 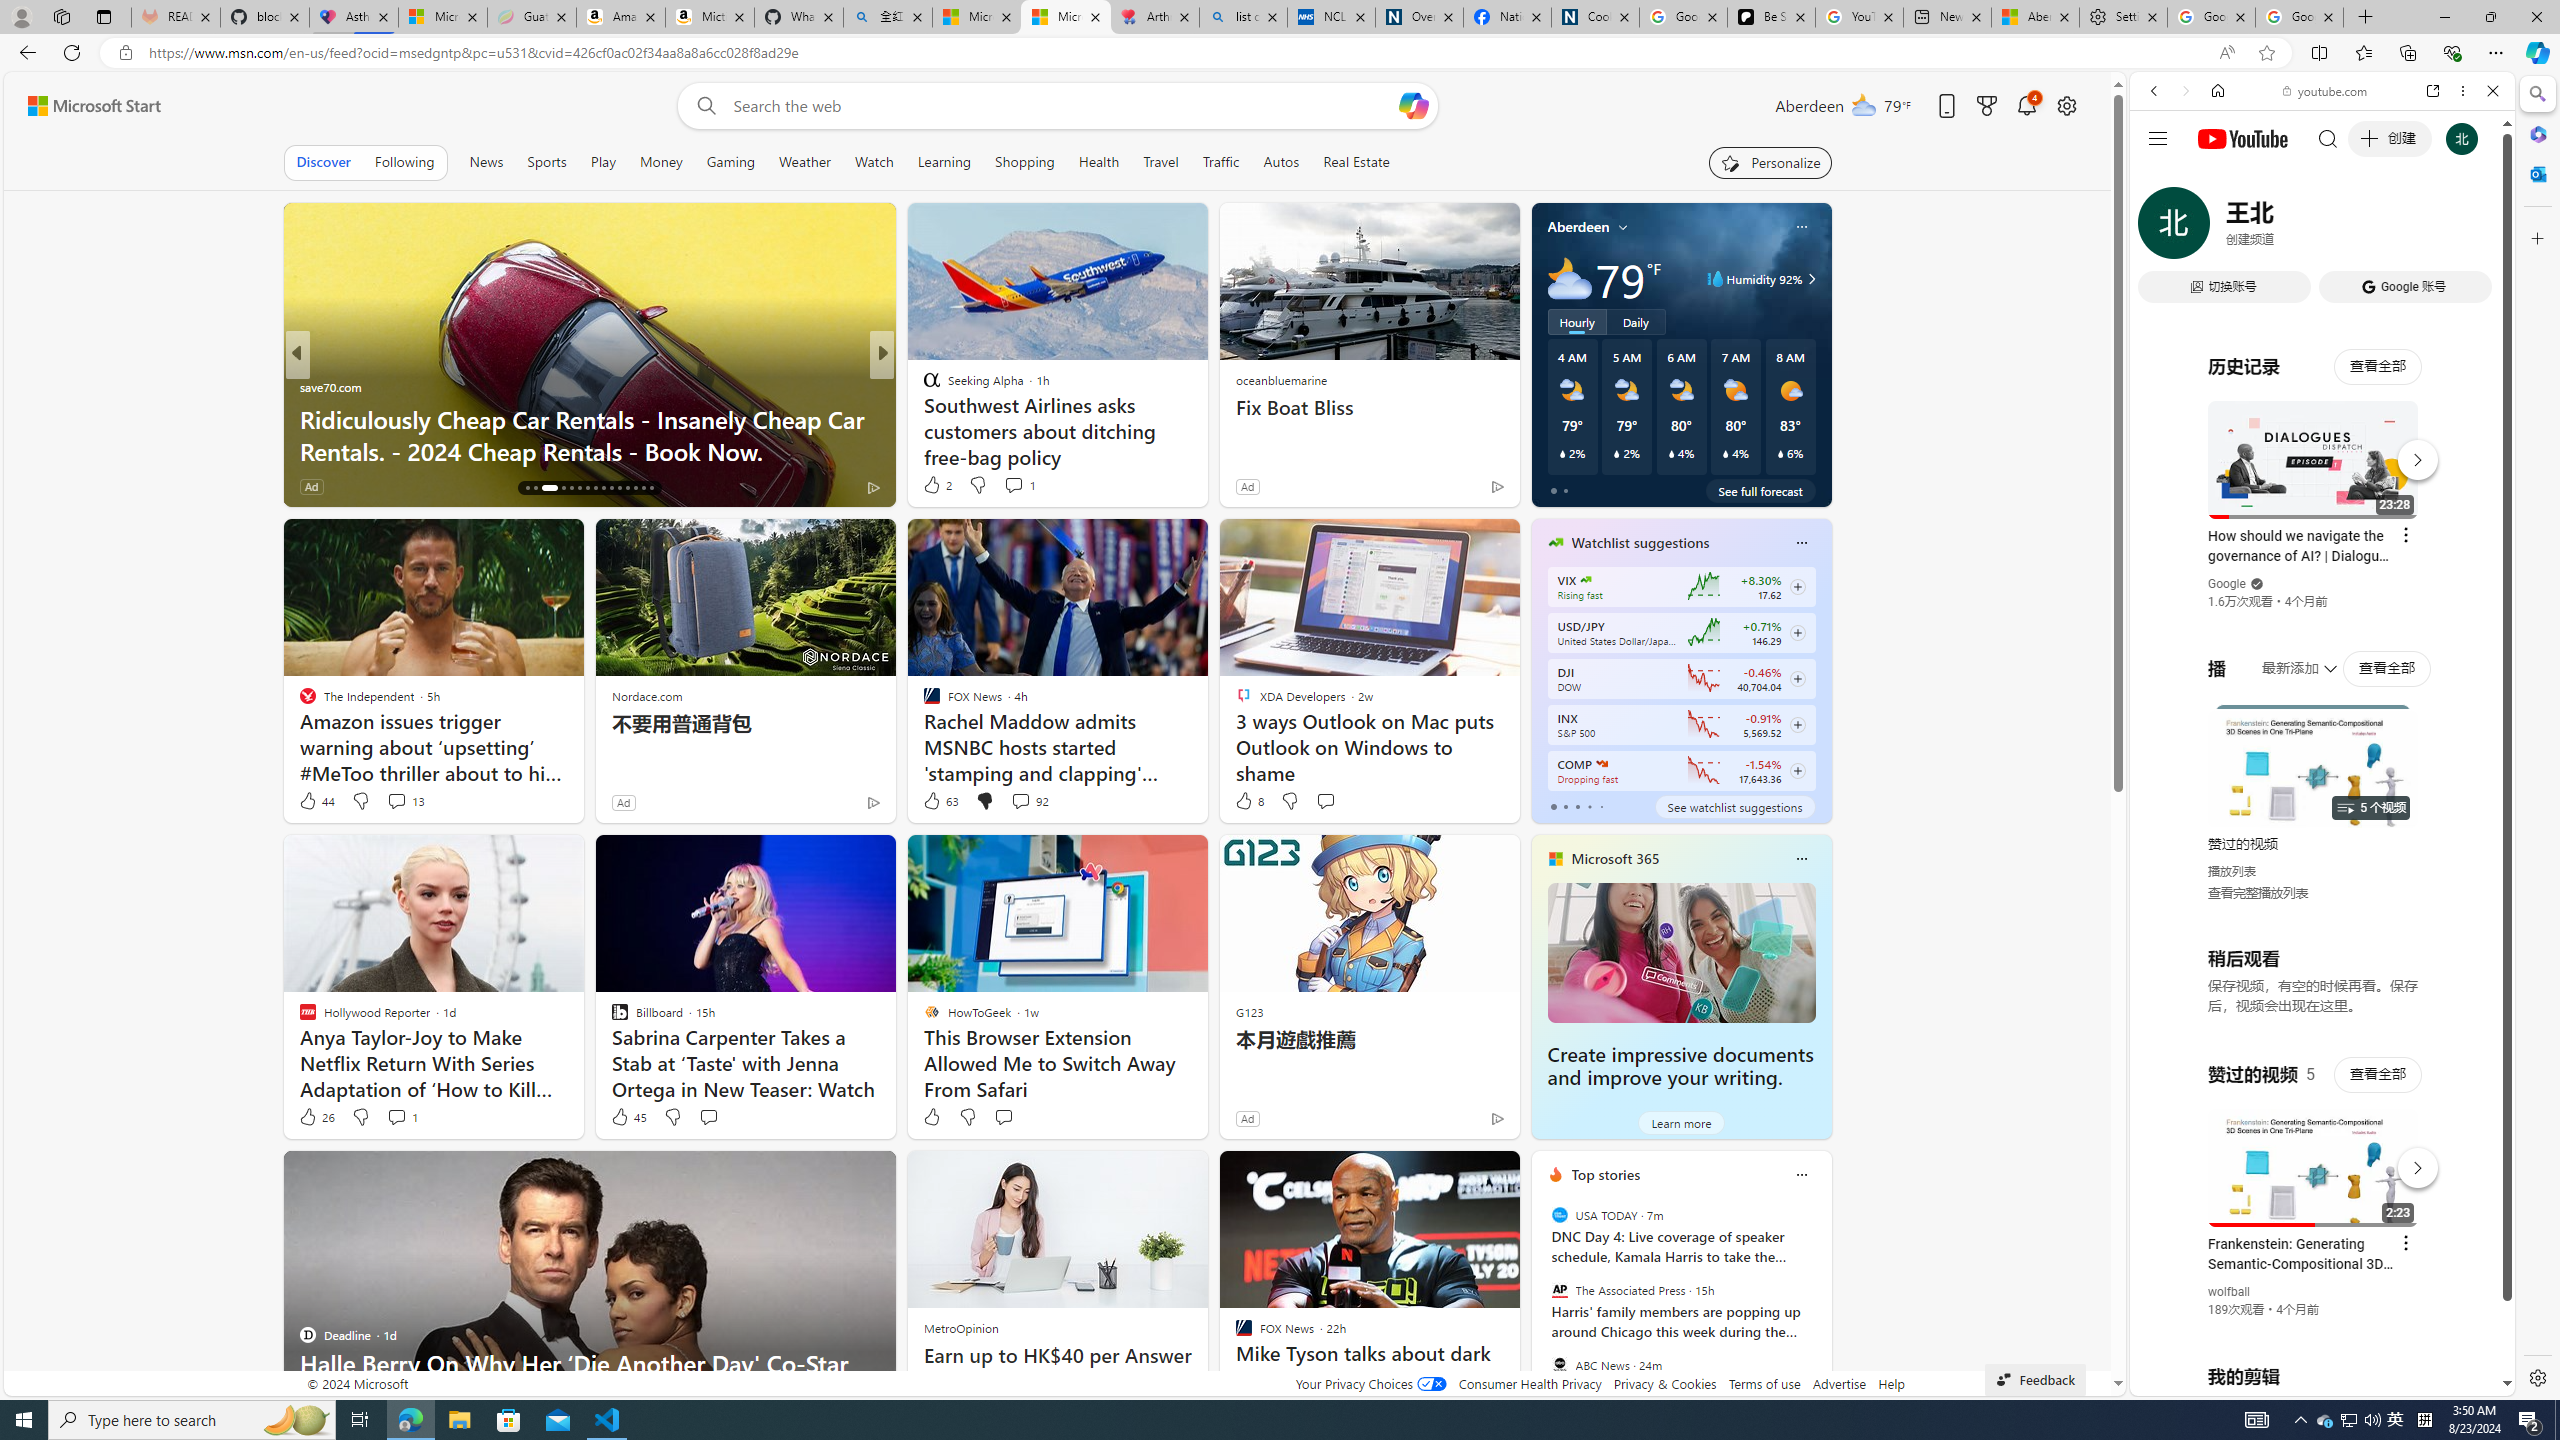 I want to click on Personal Profile, so click(x=21, y=16).